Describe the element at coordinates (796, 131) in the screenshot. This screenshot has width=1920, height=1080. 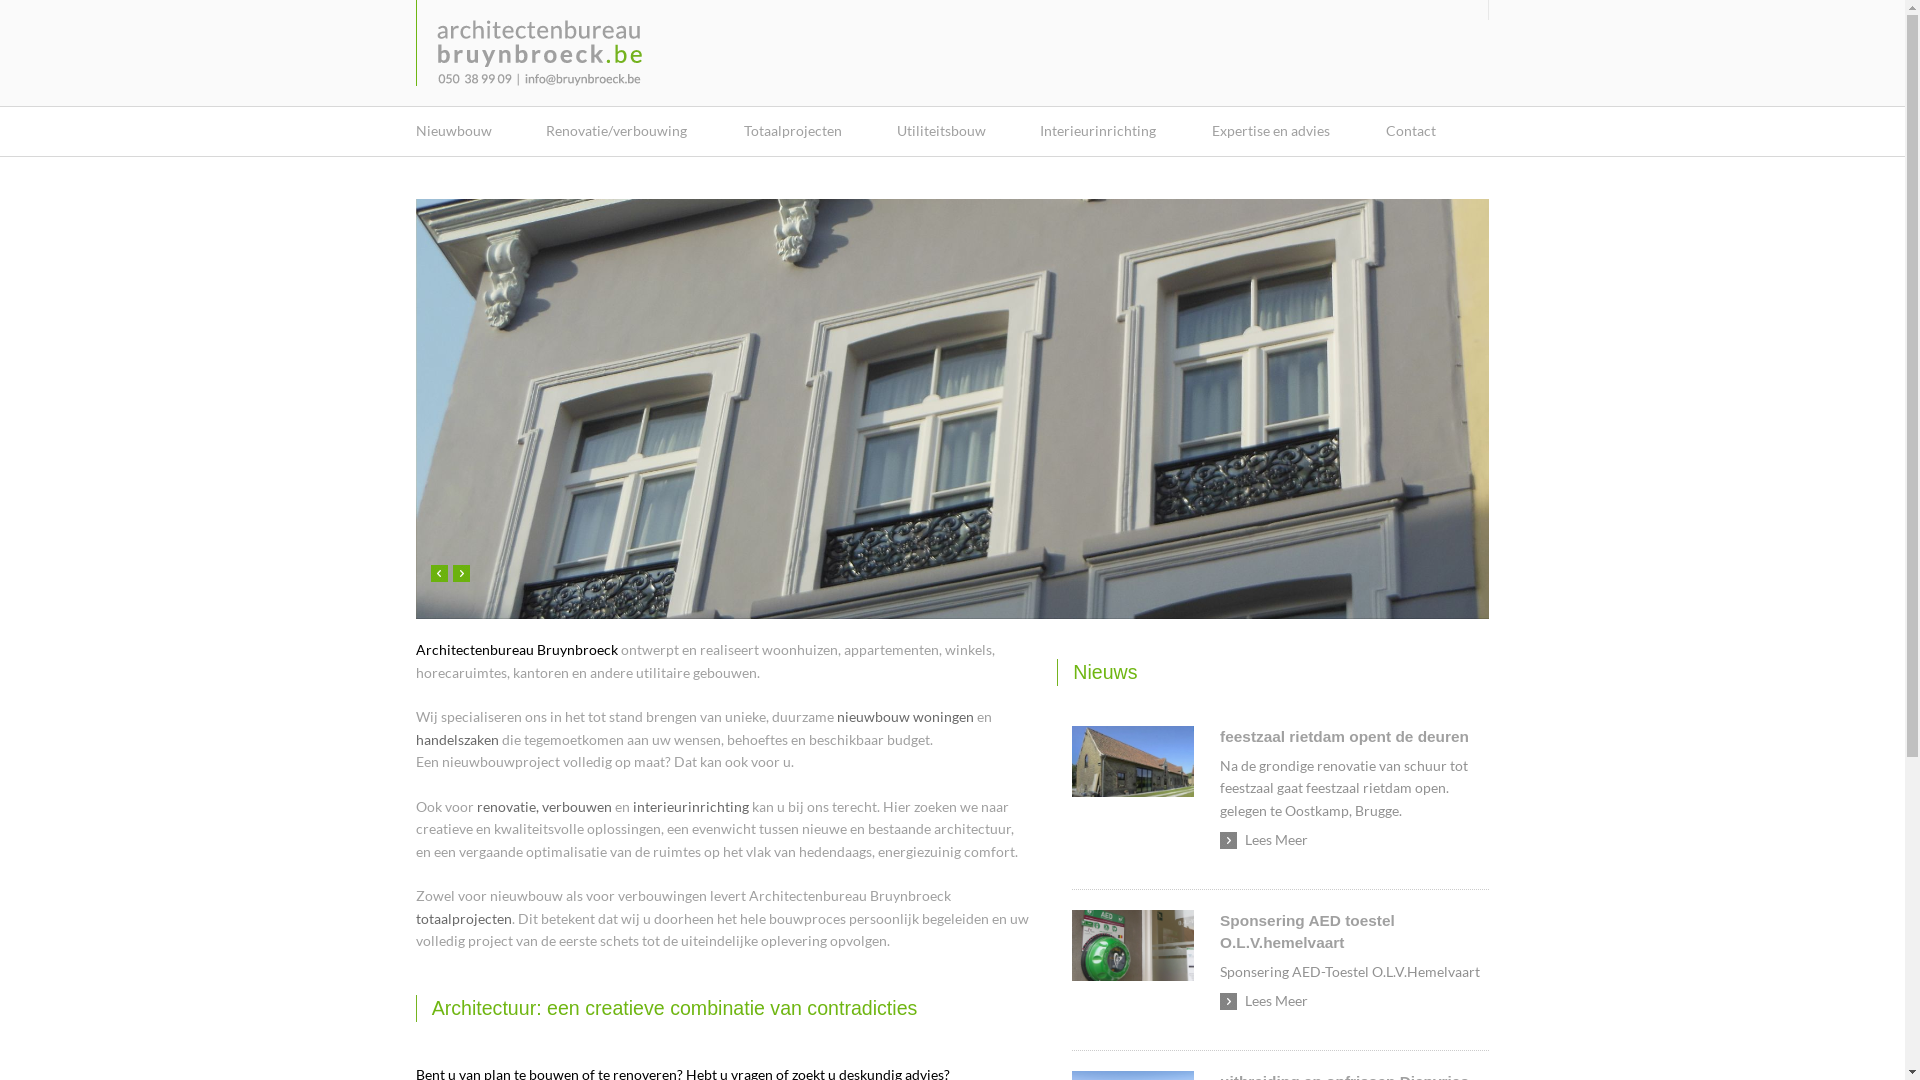
I see `Totaalprojecten` at that location.